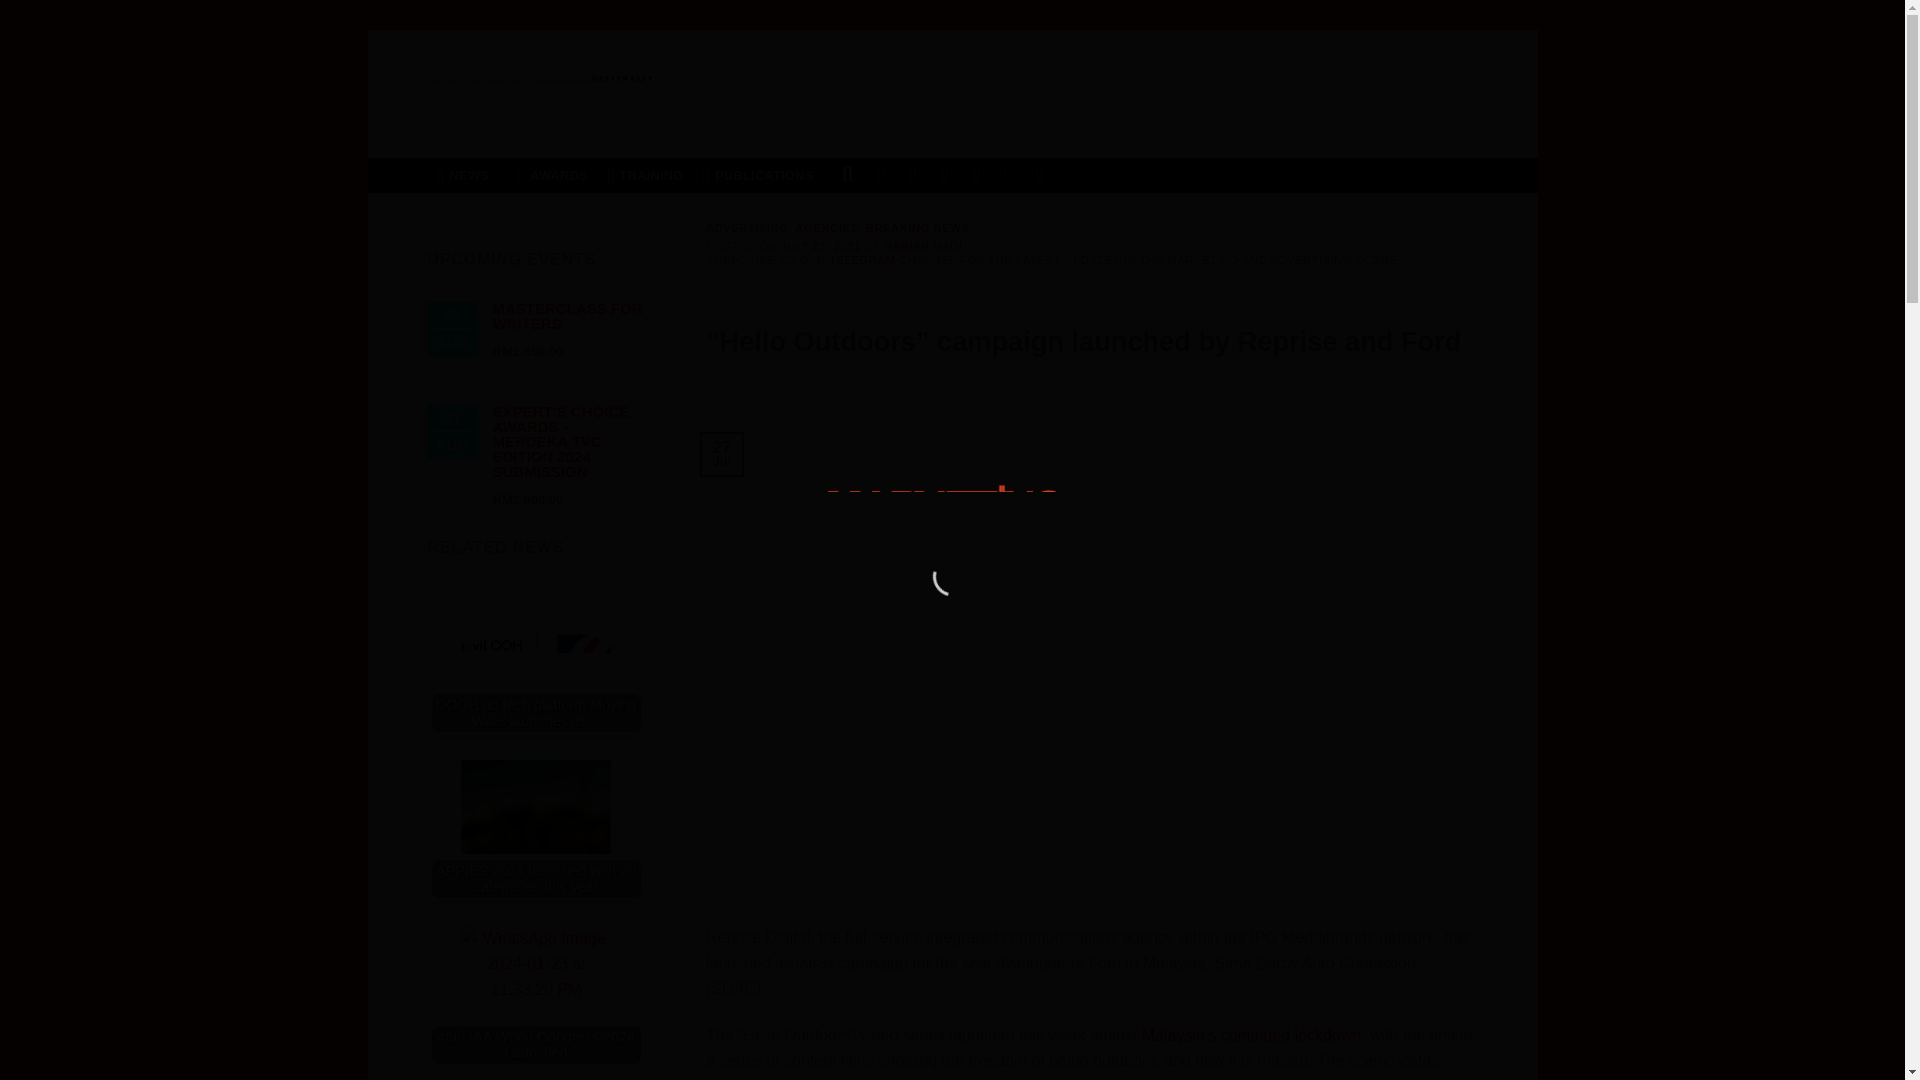  I want to click on TRAINING, so click(645, 176).